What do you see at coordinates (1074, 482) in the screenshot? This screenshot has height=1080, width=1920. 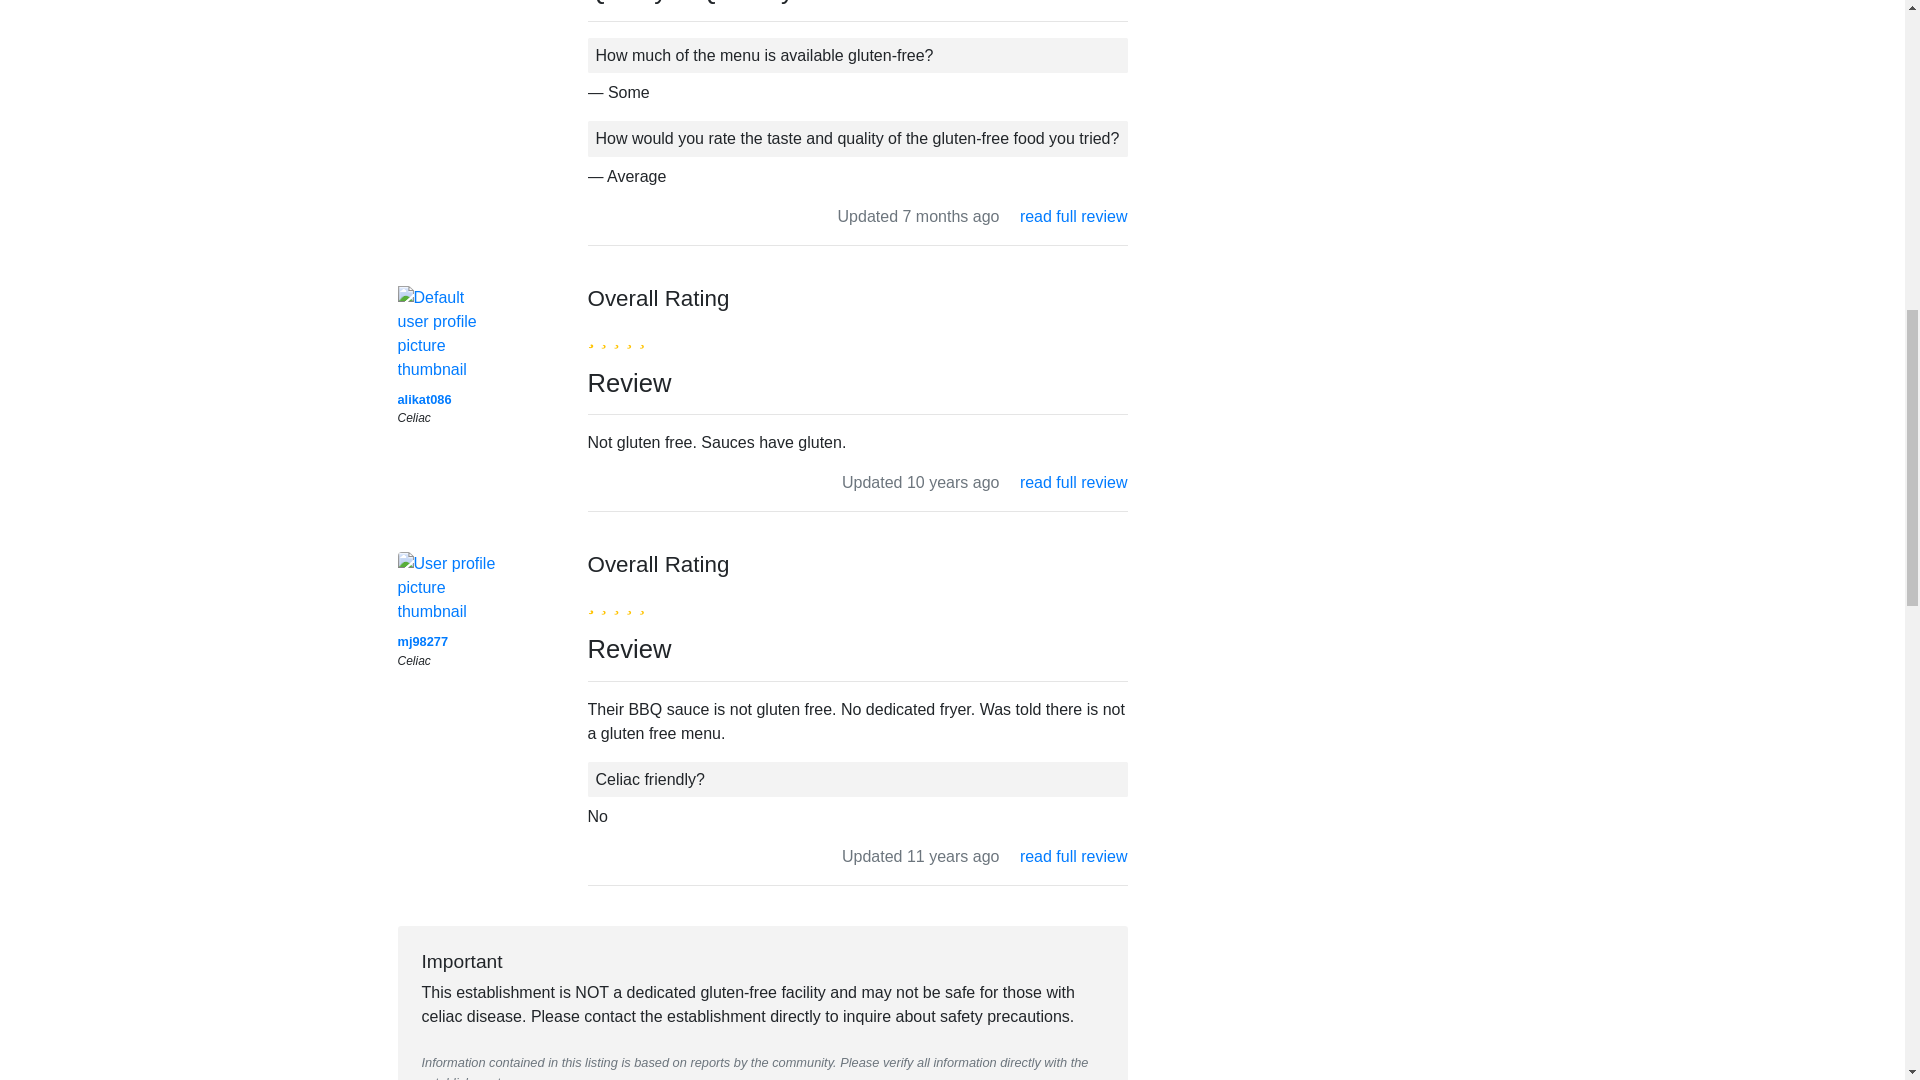 I see `read full review` at bounding box center [1074, 482].